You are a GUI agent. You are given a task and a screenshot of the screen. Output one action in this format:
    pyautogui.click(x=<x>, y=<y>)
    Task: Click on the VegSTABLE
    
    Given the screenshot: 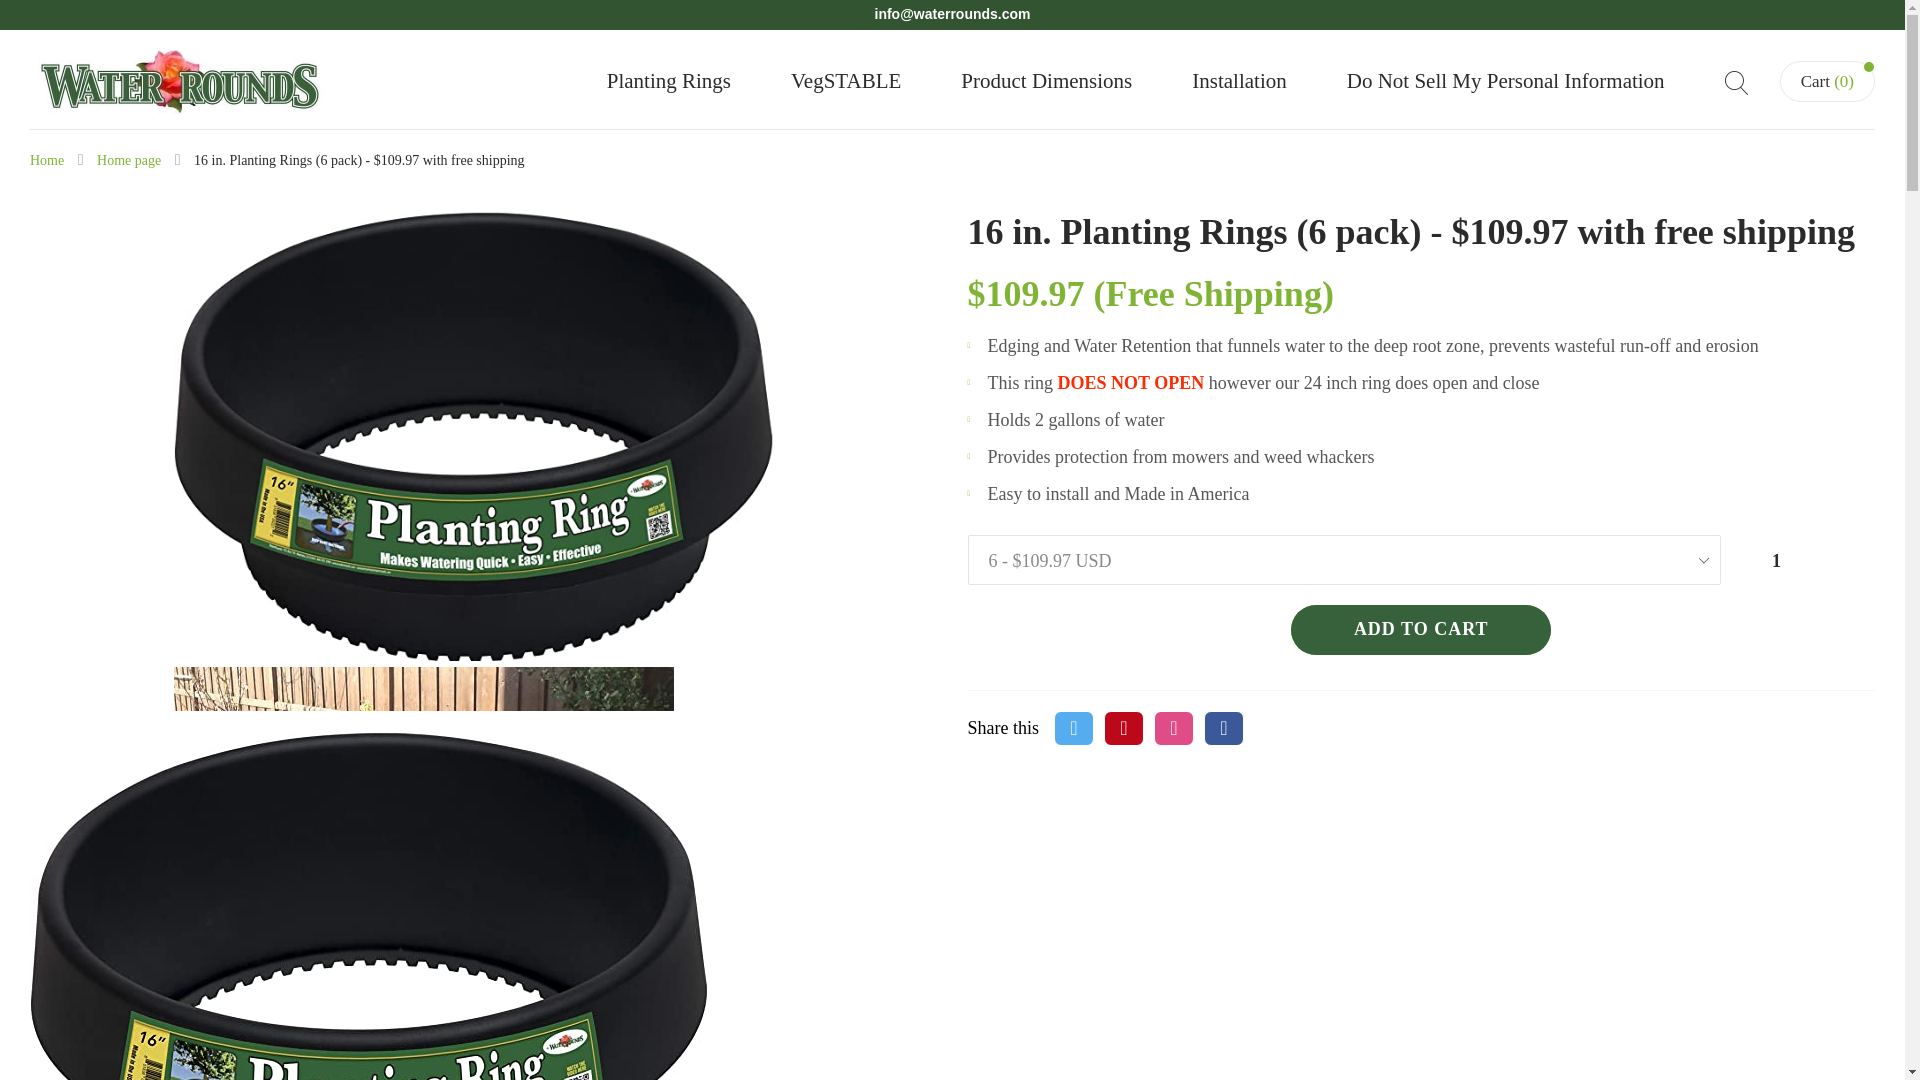 What is the action you would take?
    pyautogui.click(x=846, y=80)
    